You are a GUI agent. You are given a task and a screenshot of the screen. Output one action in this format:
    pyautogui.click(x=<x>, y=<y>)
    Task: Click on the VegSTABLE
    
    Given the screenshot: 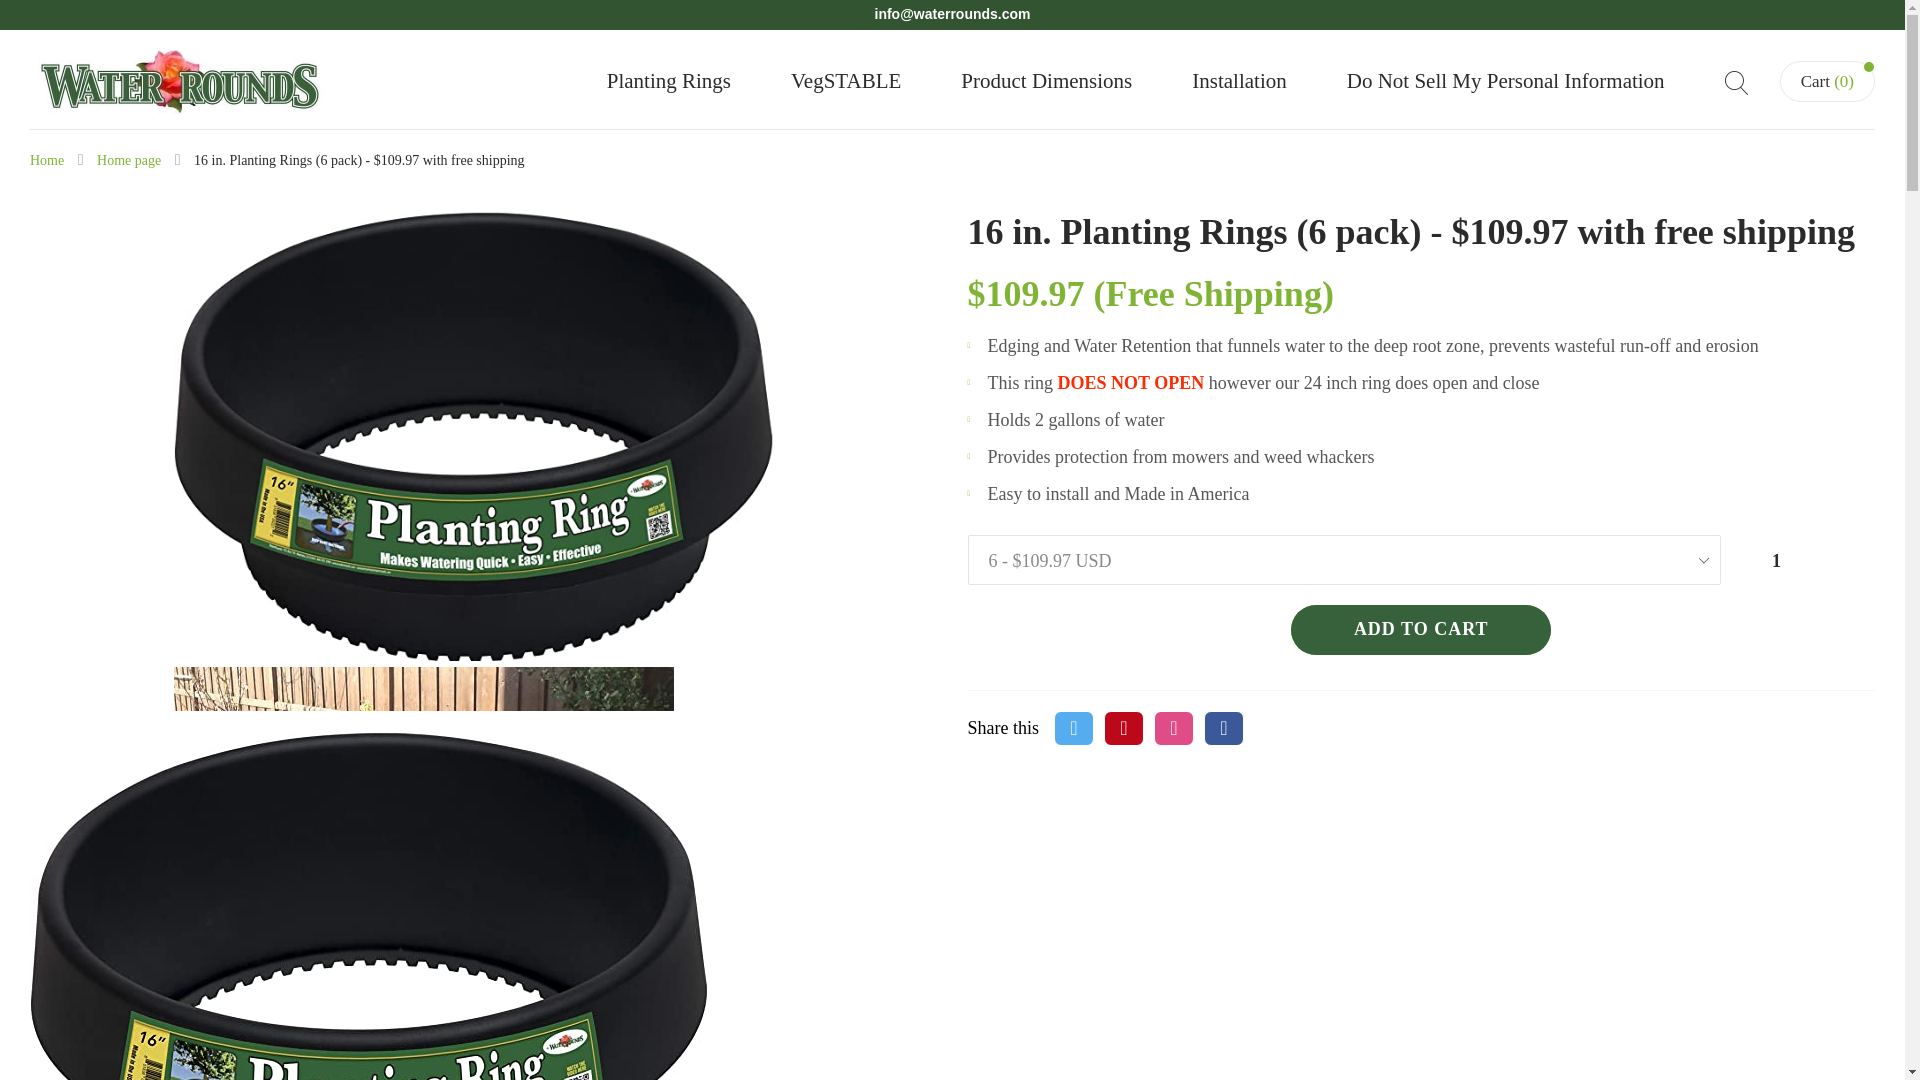 What is the action you would take?
    pyautogui.click(x=846, y=80)
    